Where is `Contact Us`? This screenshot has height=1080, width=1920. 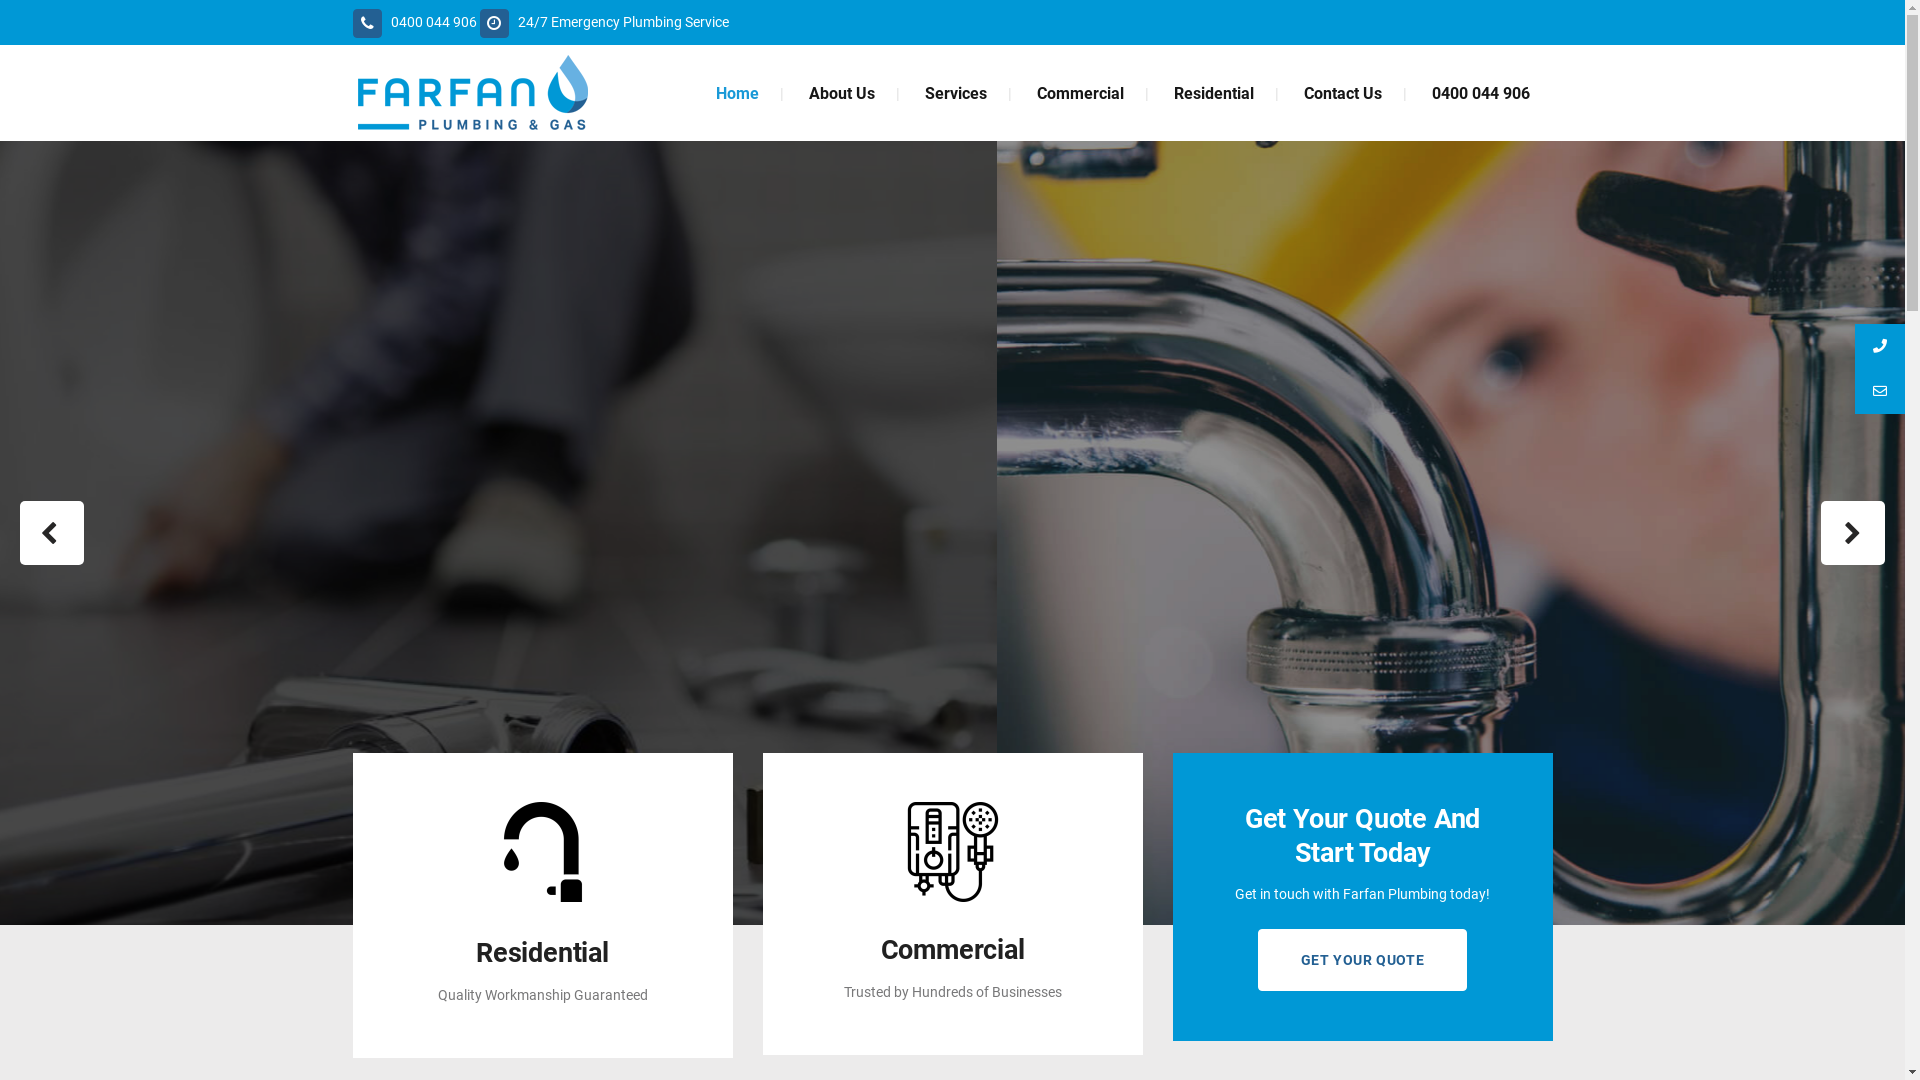 Contact Us is located at coordinates (1342, 94).